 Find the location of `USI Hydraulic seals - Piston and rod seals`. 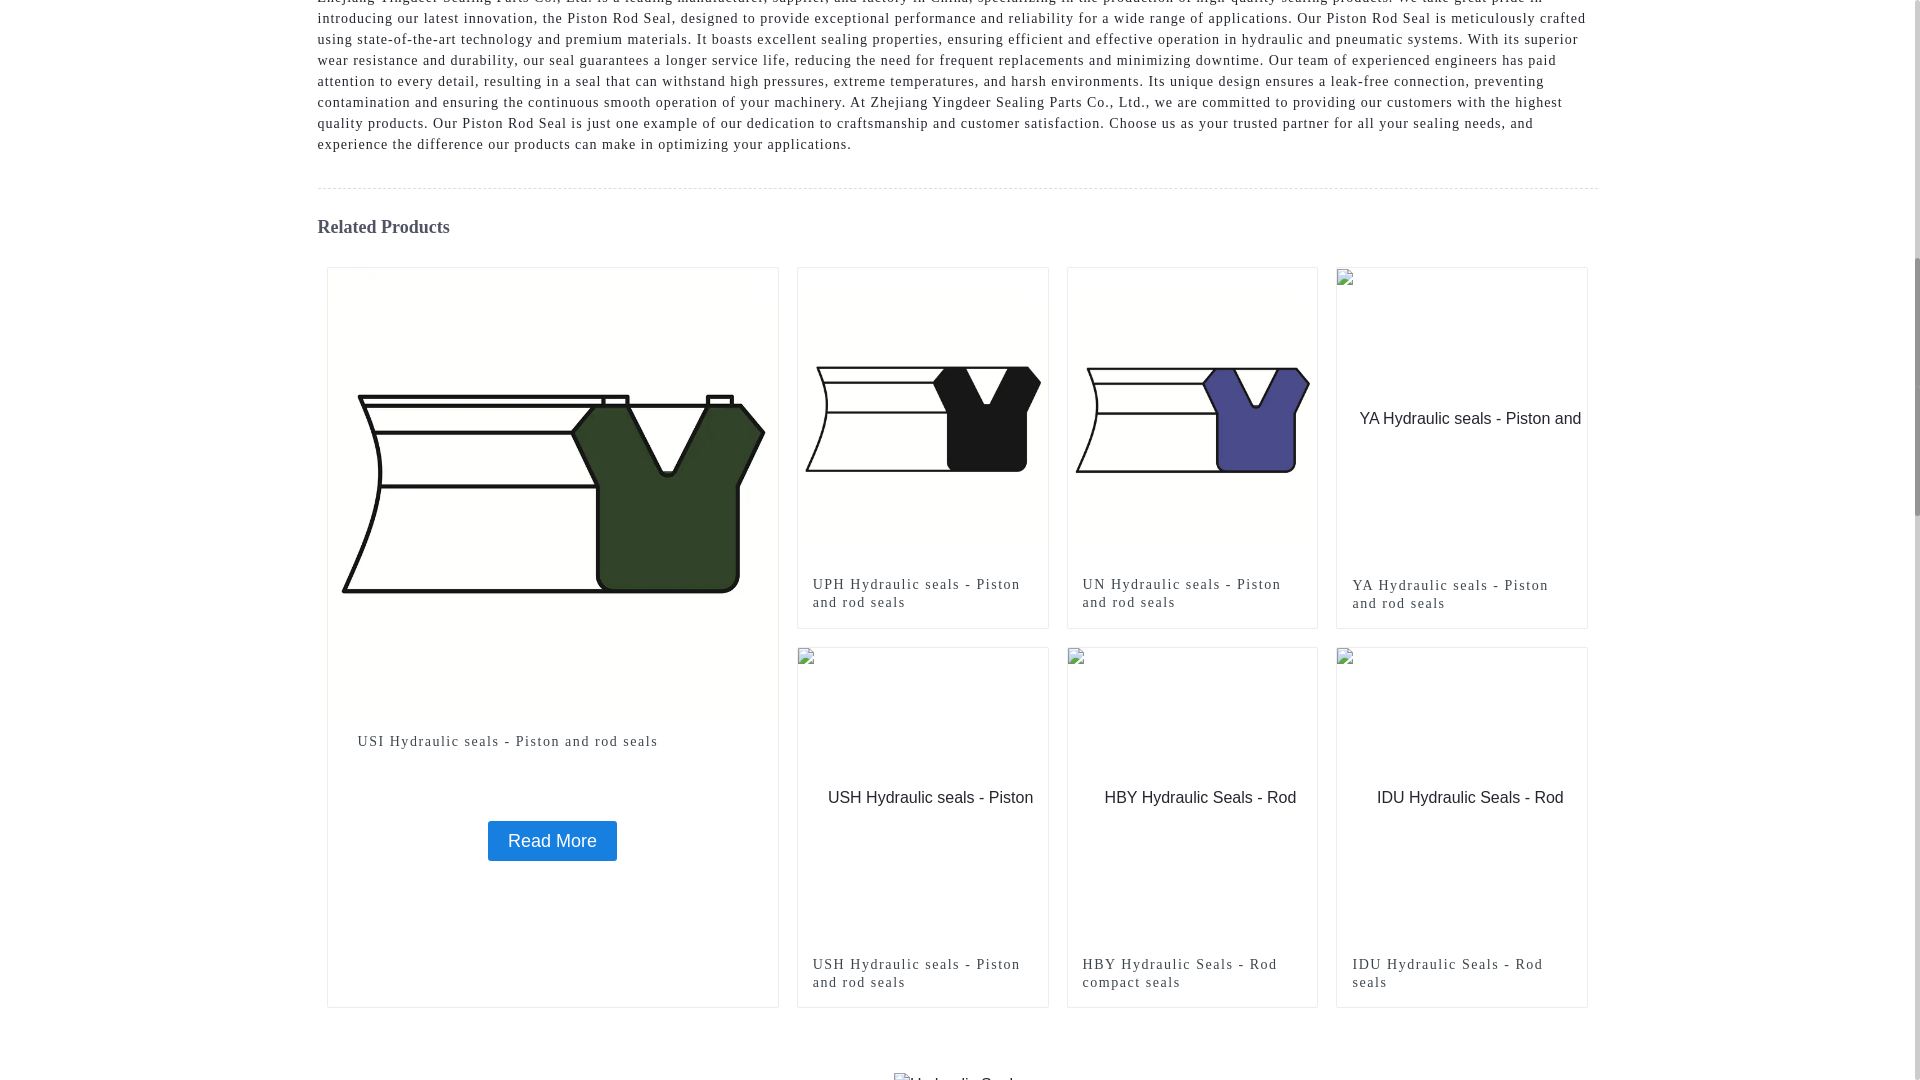

USI Hydraulic seals - Piston and rod seals is located at coordinates (552, 840).